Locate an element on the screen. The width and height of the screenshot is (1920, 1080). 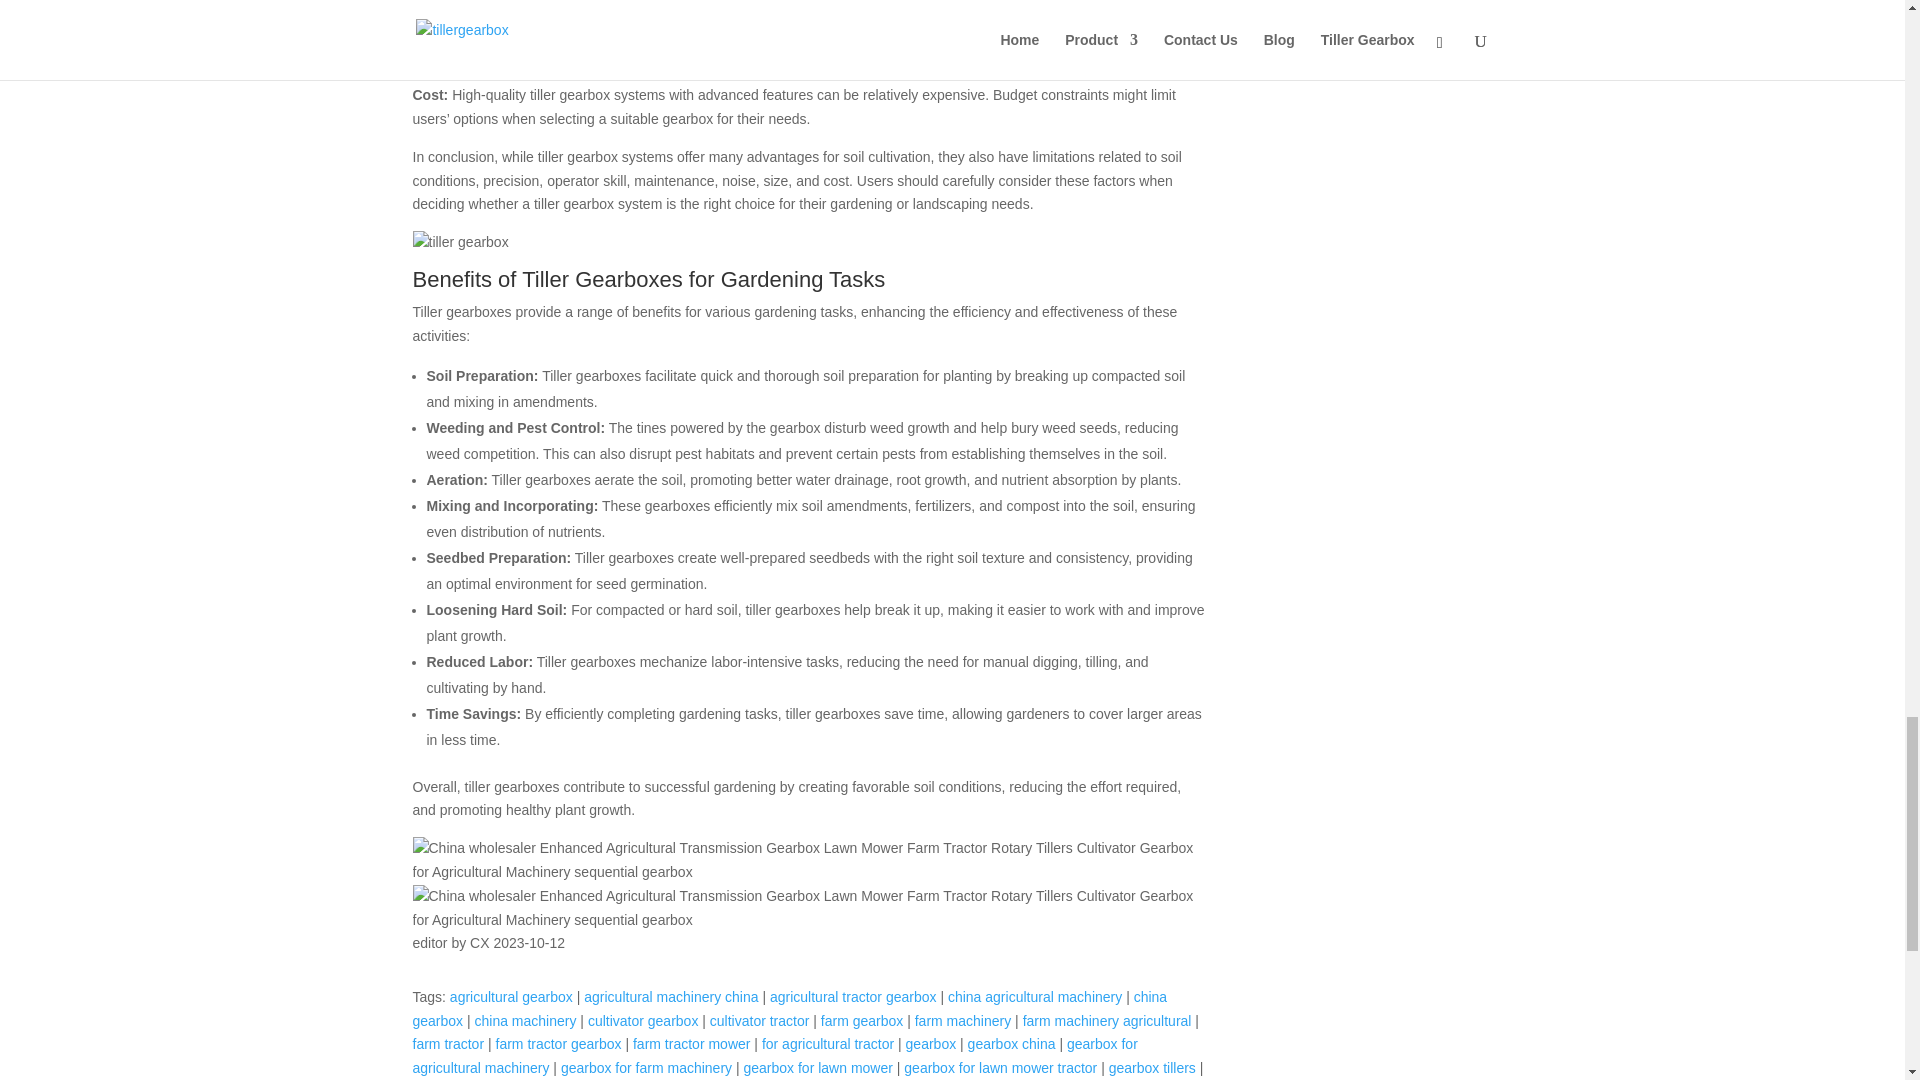
gearbox for lawn mower is located at coordinates (818, 1067).